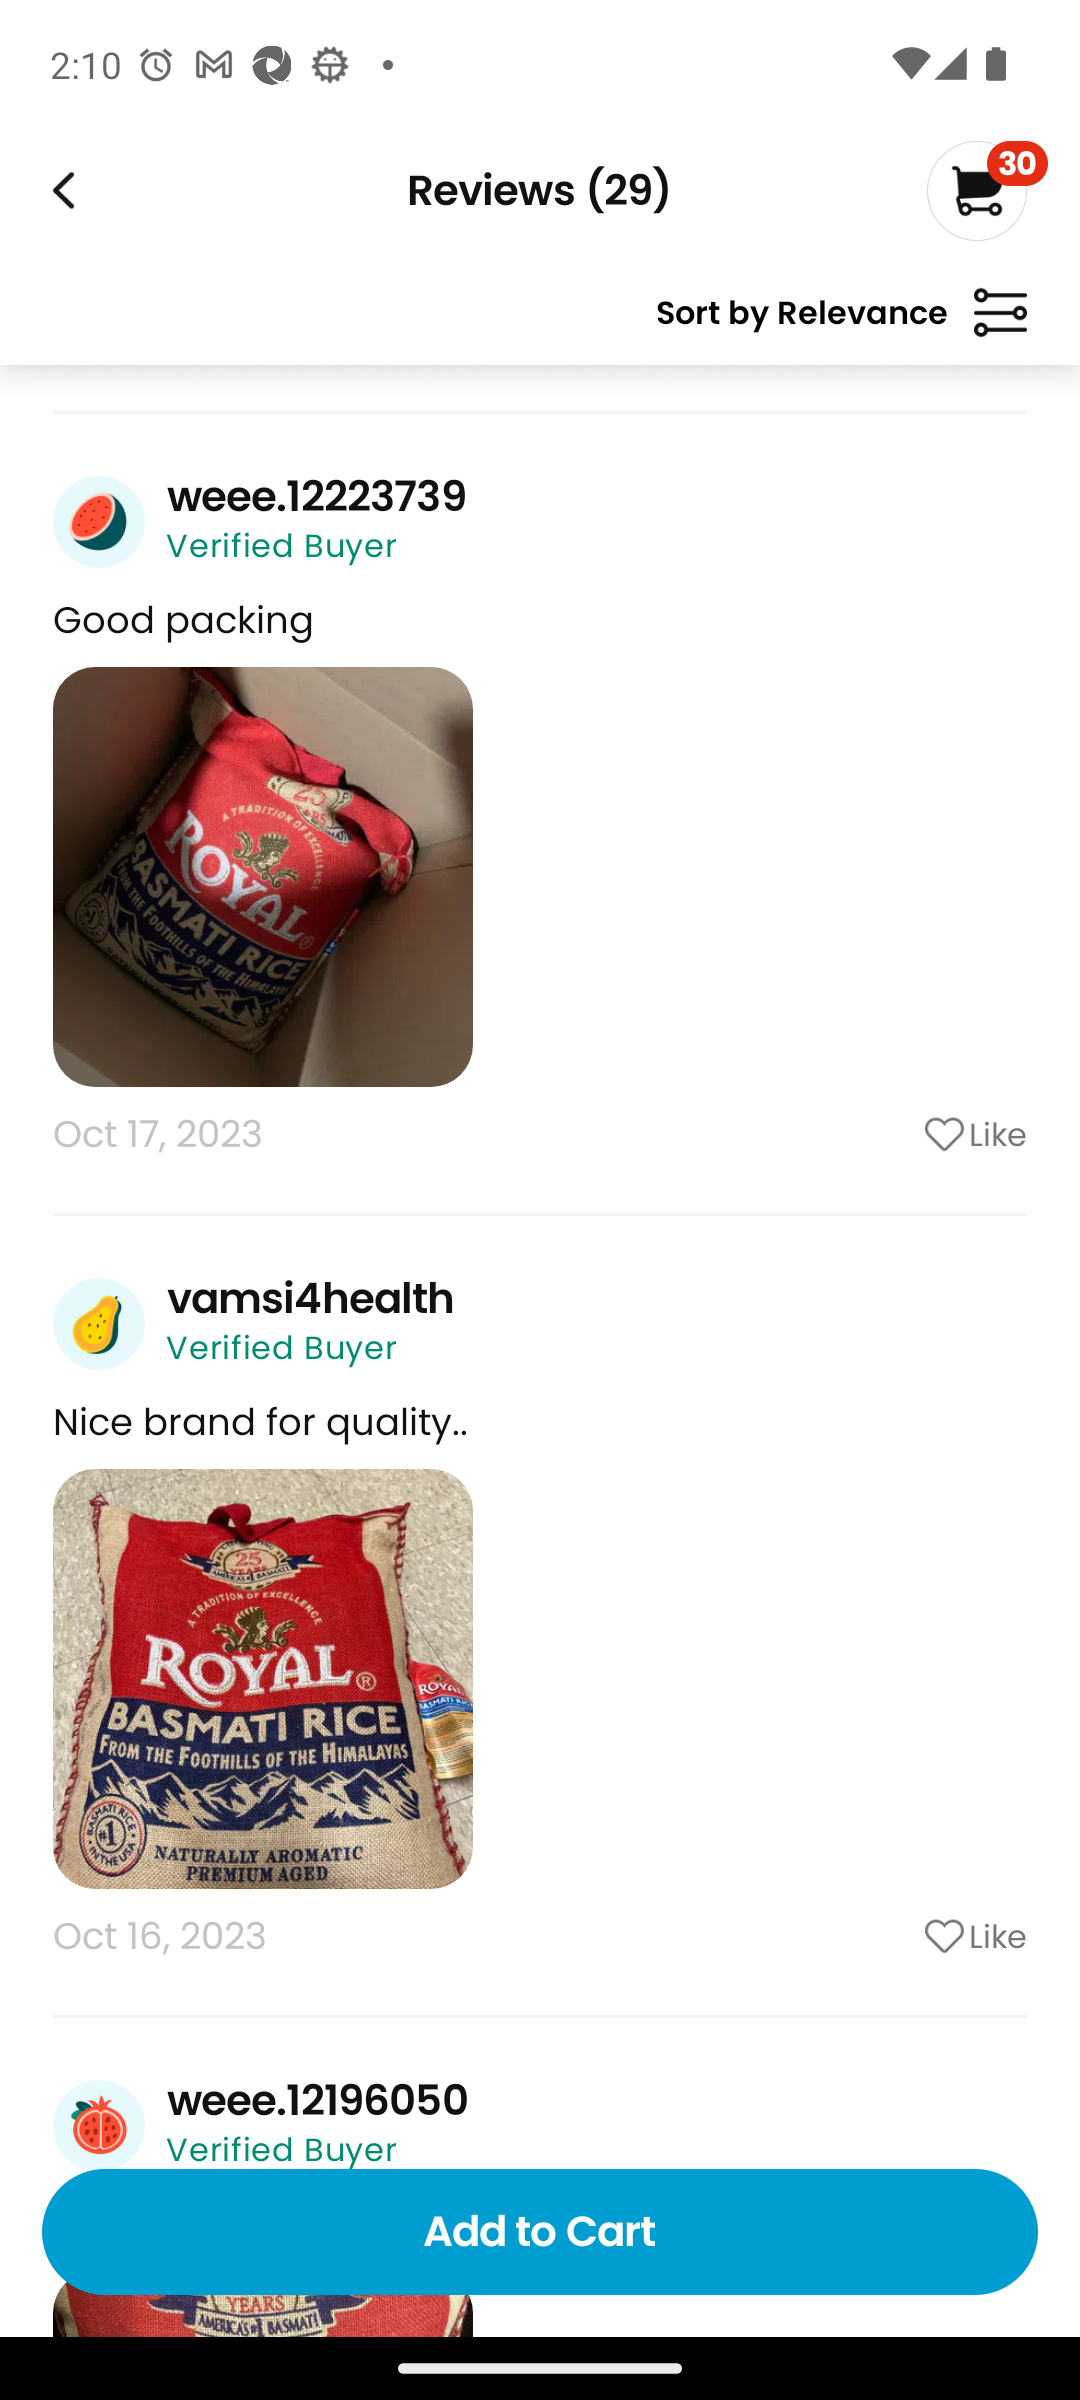  Describe the element at coordinates (841, 324) in the screenshot. I see `Sort by Relevance` at that location.